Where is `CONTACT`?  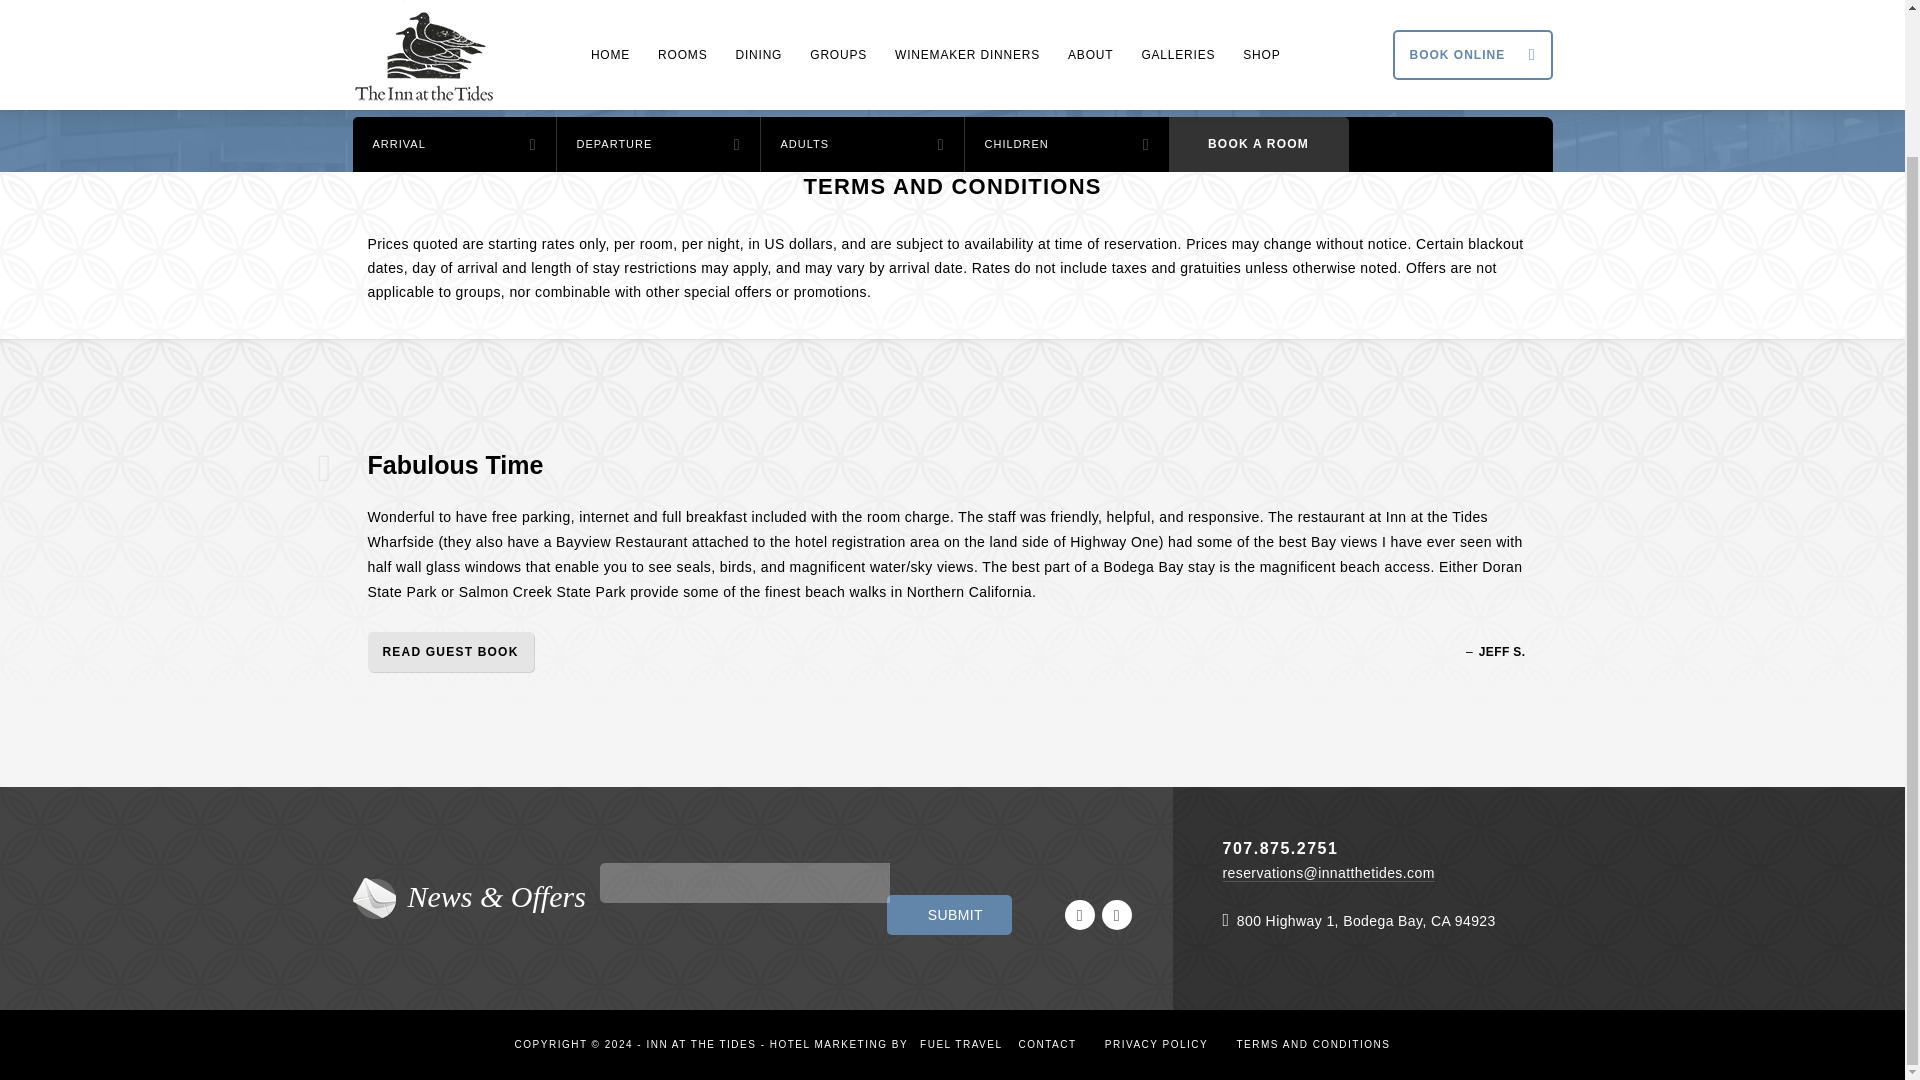 CONTACT is located at coordinates (1047, 1044).